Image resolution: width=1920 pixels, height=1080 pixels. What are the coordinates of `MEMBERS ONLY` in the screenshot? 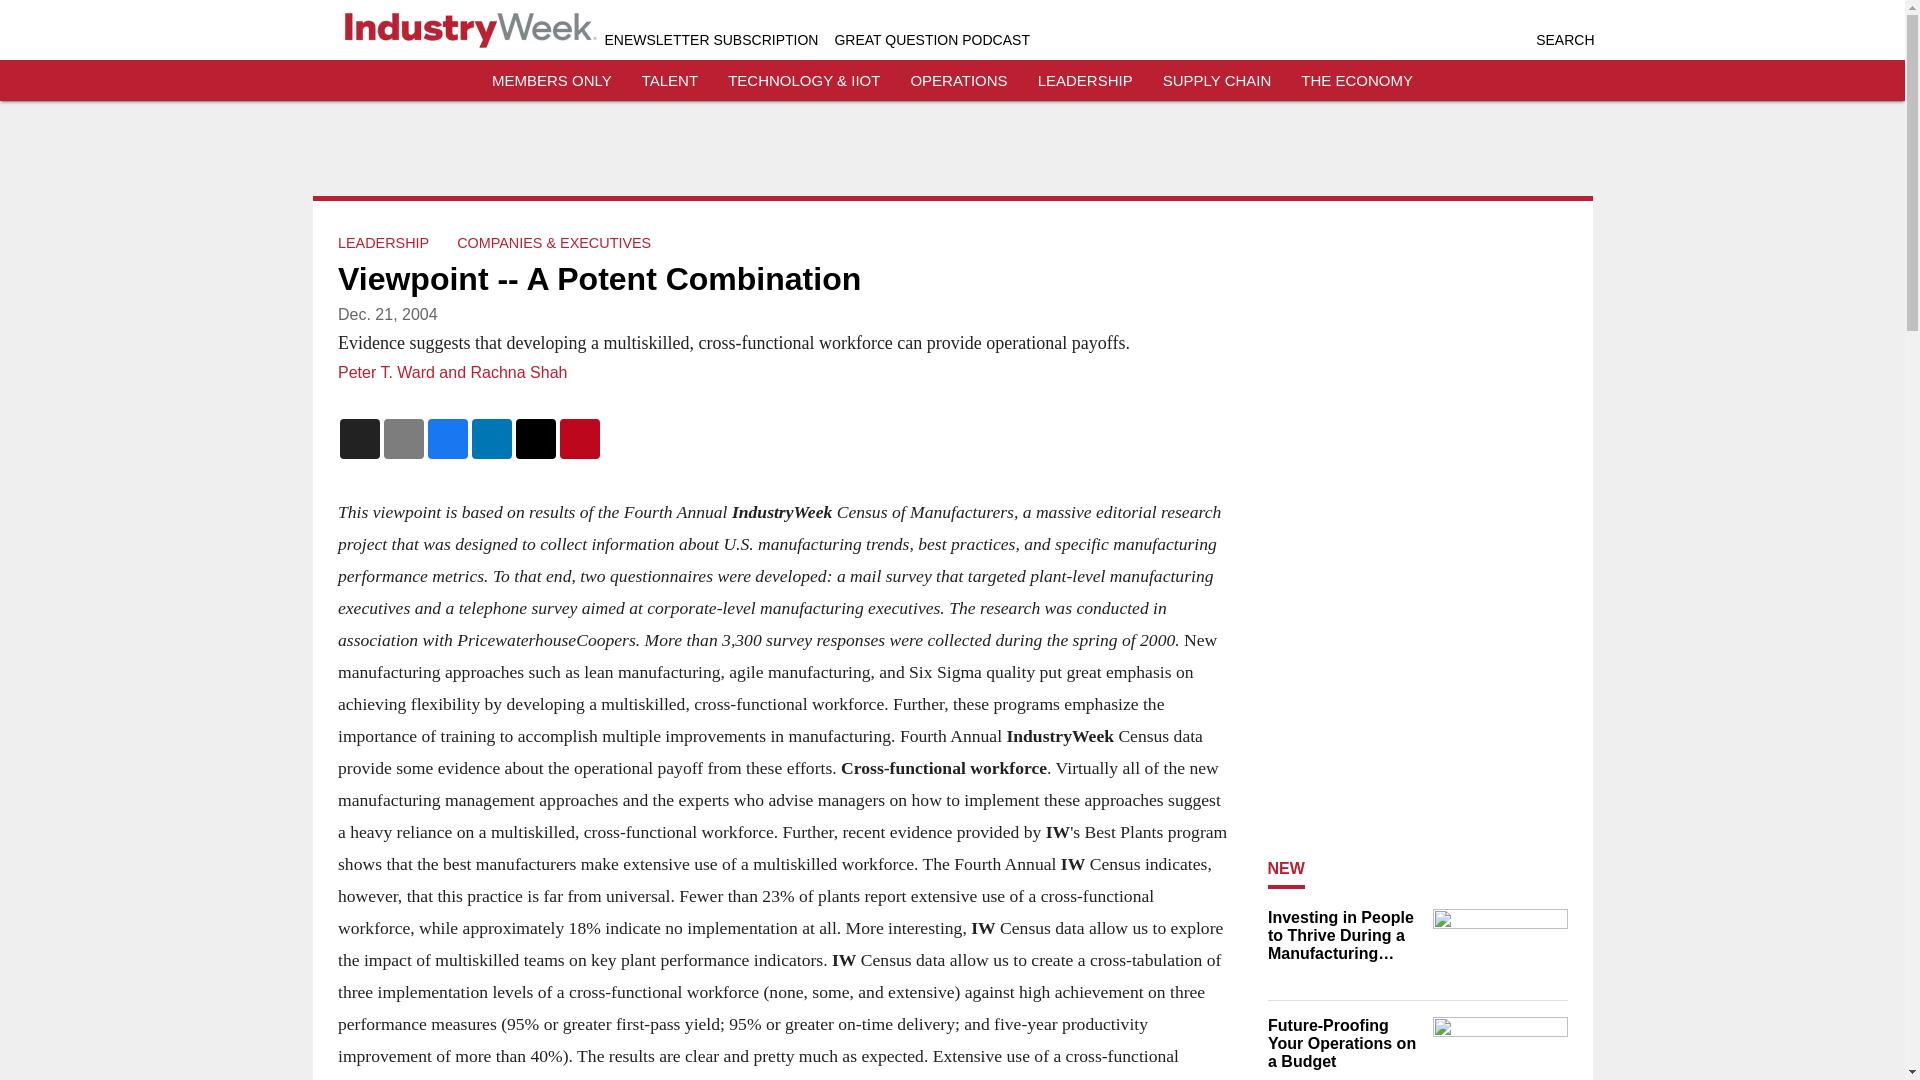 It's located at (552, 80).